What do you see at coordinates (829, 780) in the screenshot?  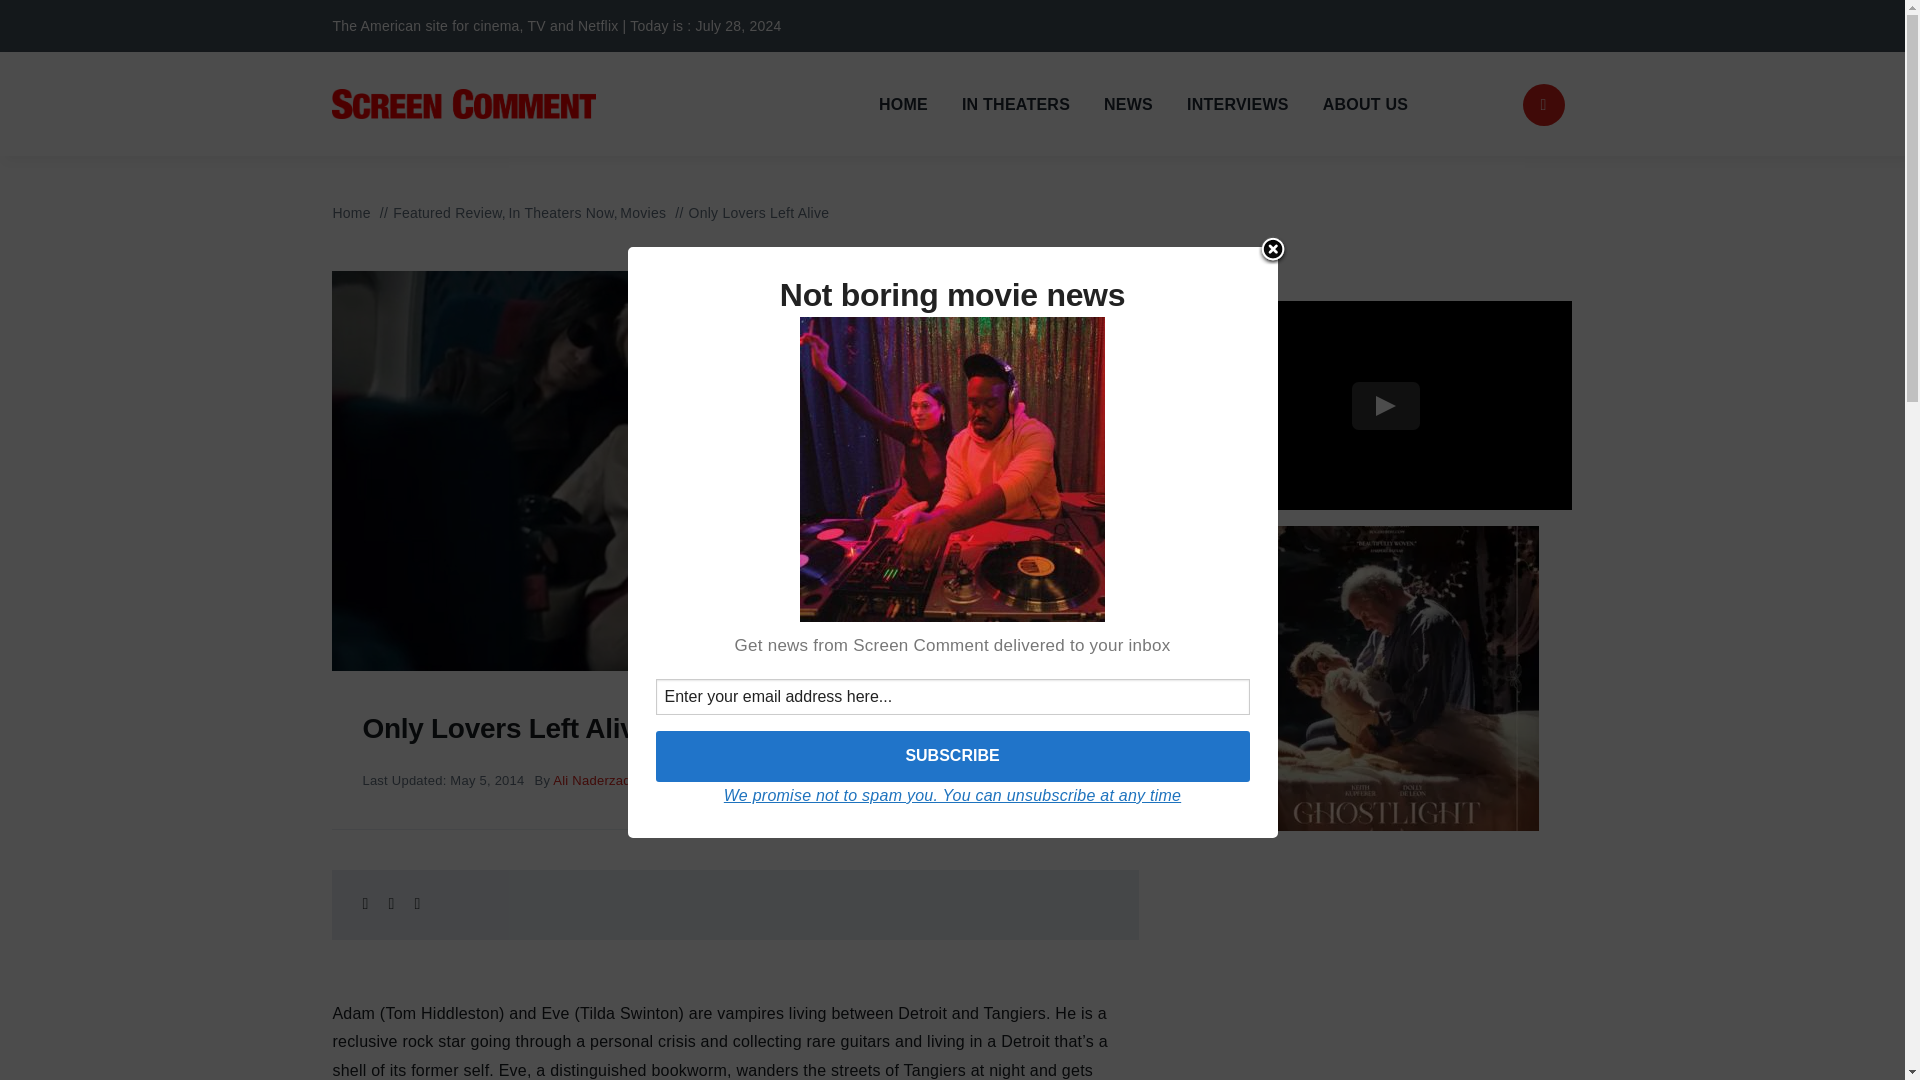 I see `Only lovers left alive` at bounding box center [829, 780].